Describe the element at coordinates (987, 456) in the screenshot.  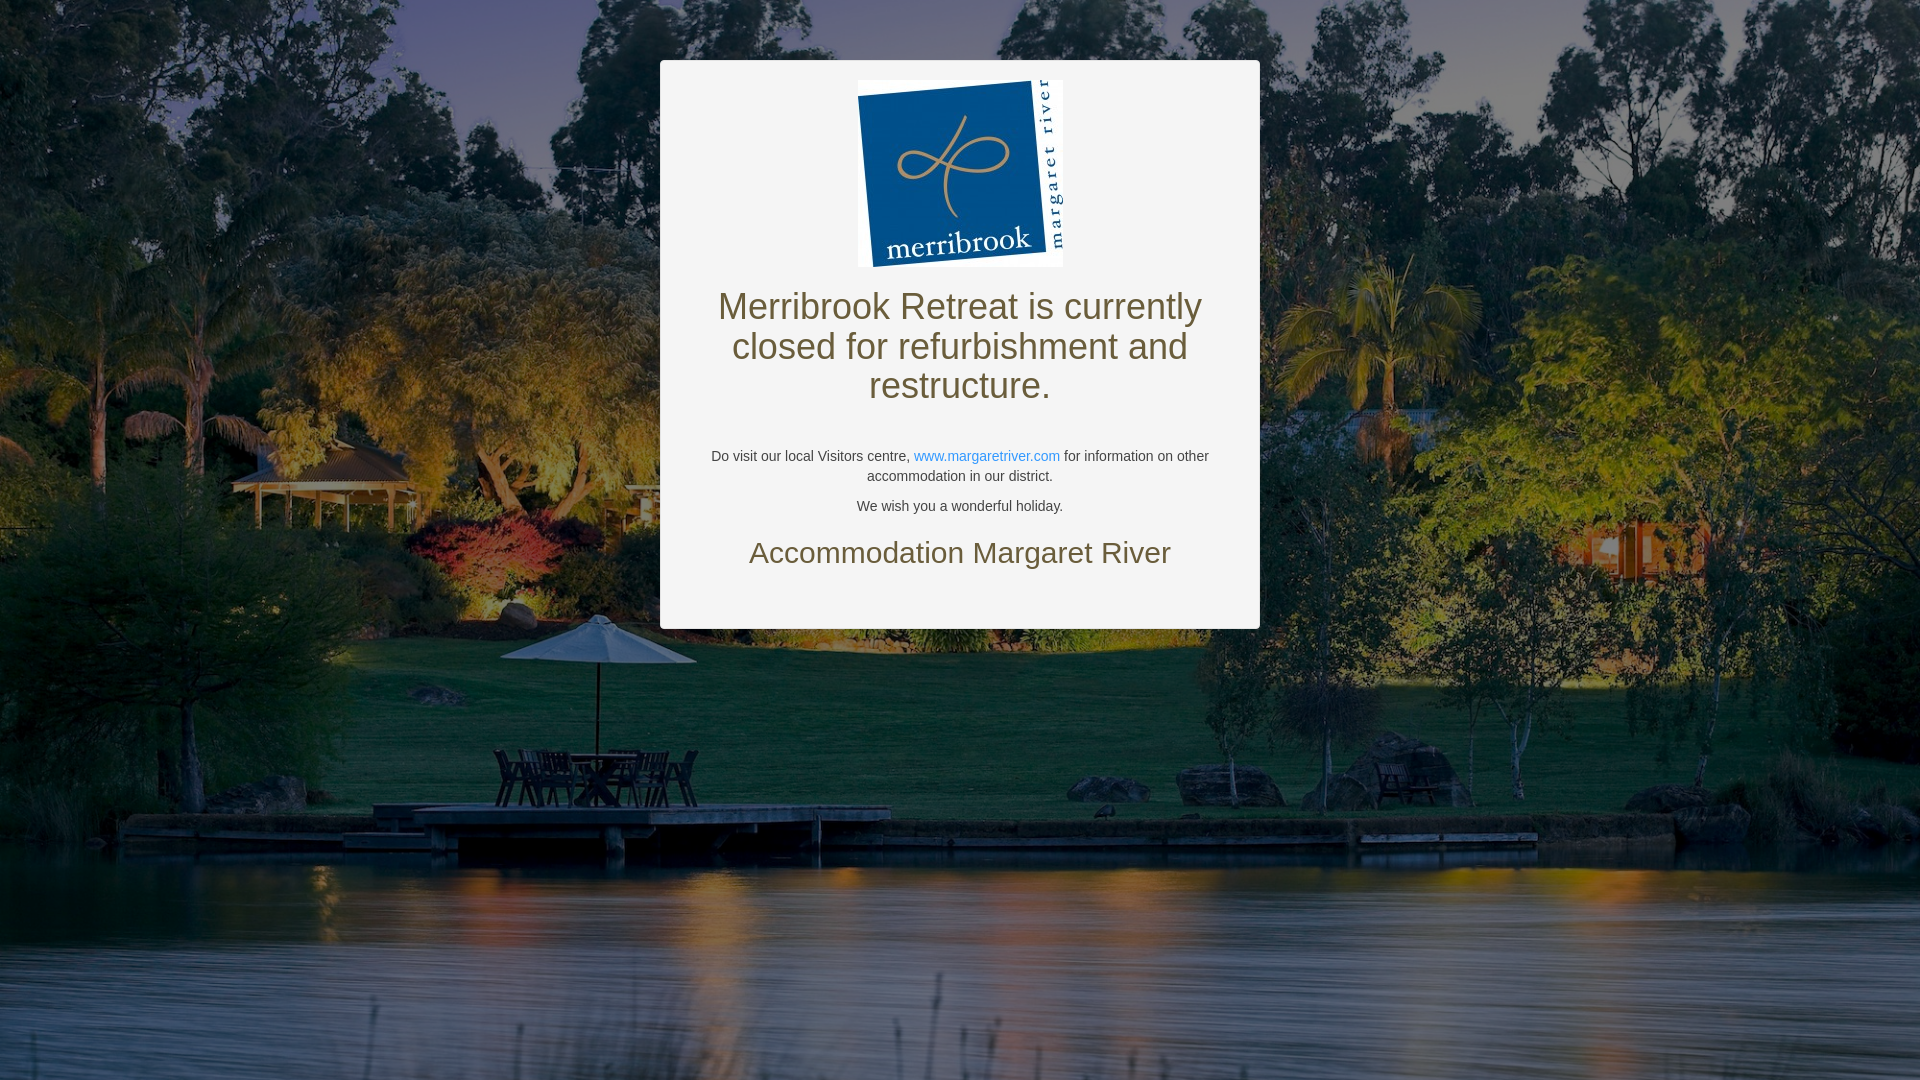
I see `www.margaretriver.com` at that location.